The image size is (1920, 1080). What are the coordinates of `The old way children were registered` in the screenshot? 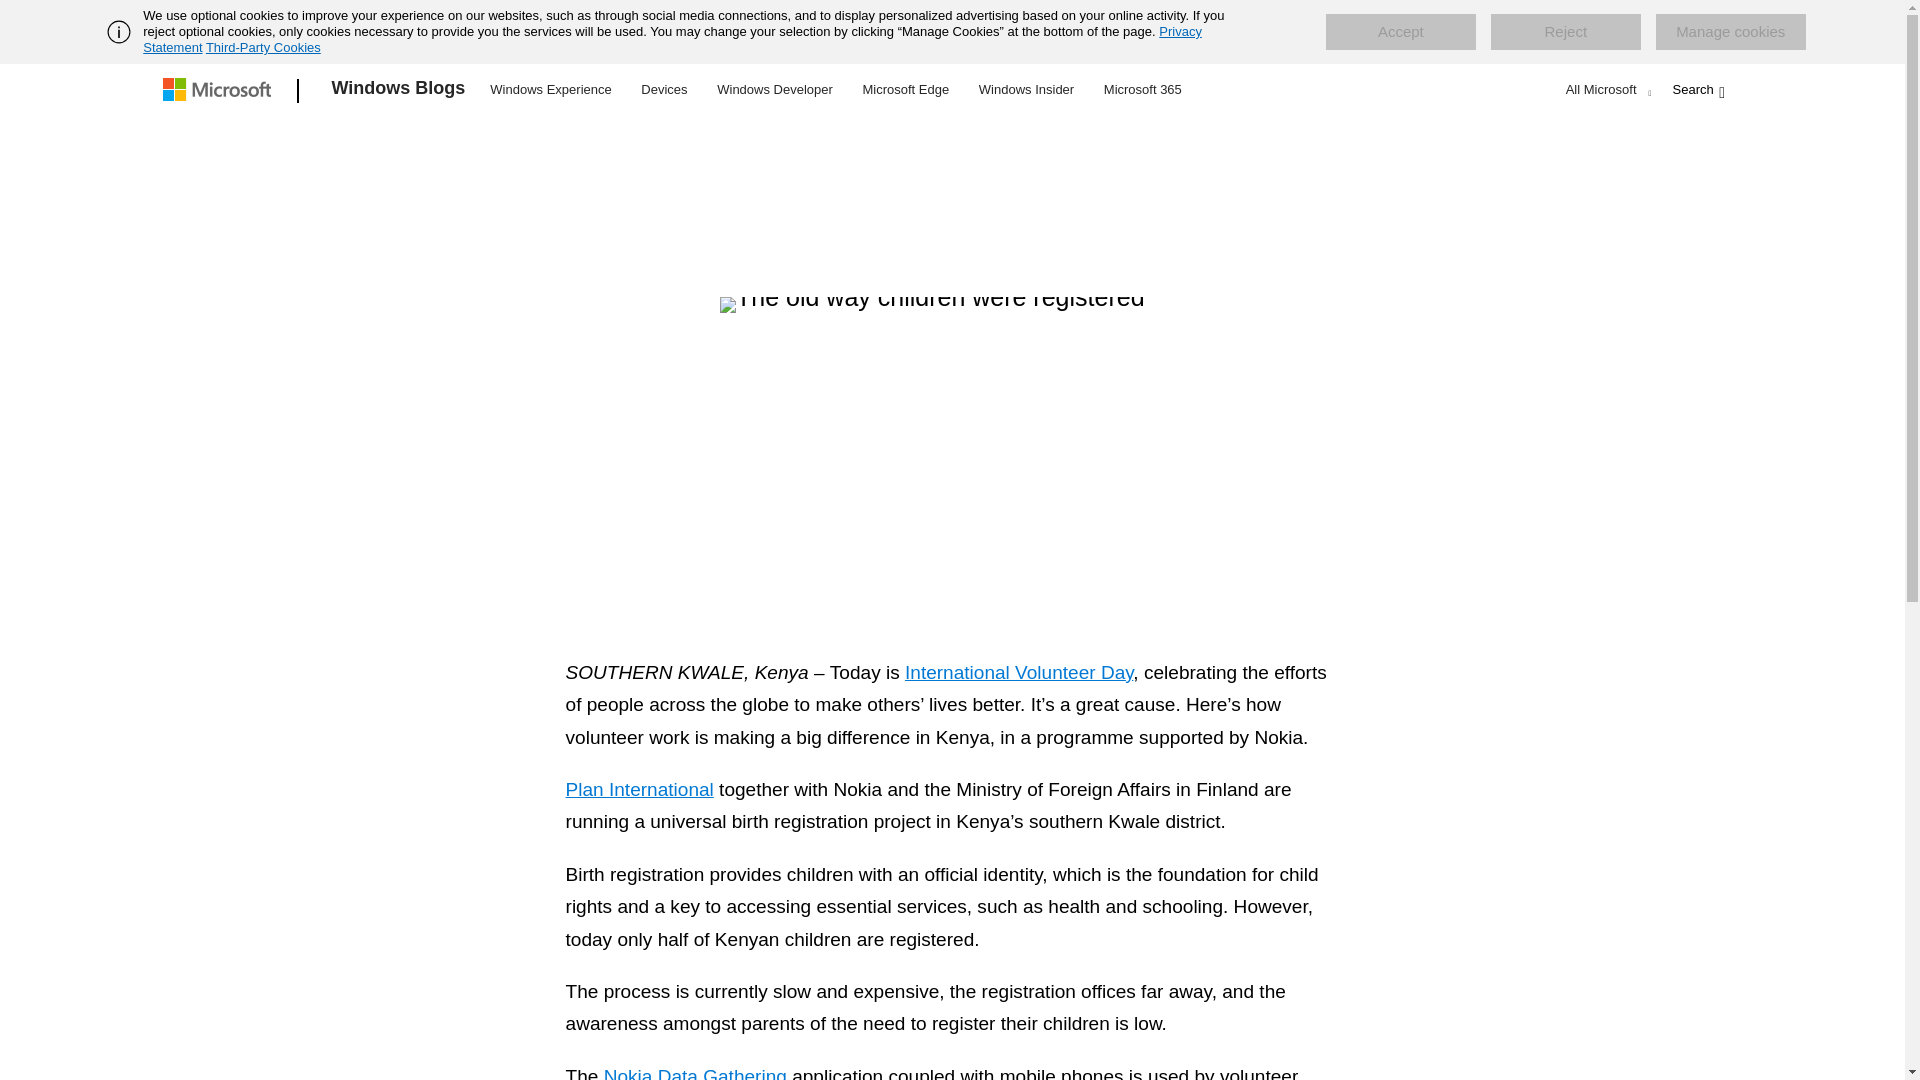 It's located at (952, 447).